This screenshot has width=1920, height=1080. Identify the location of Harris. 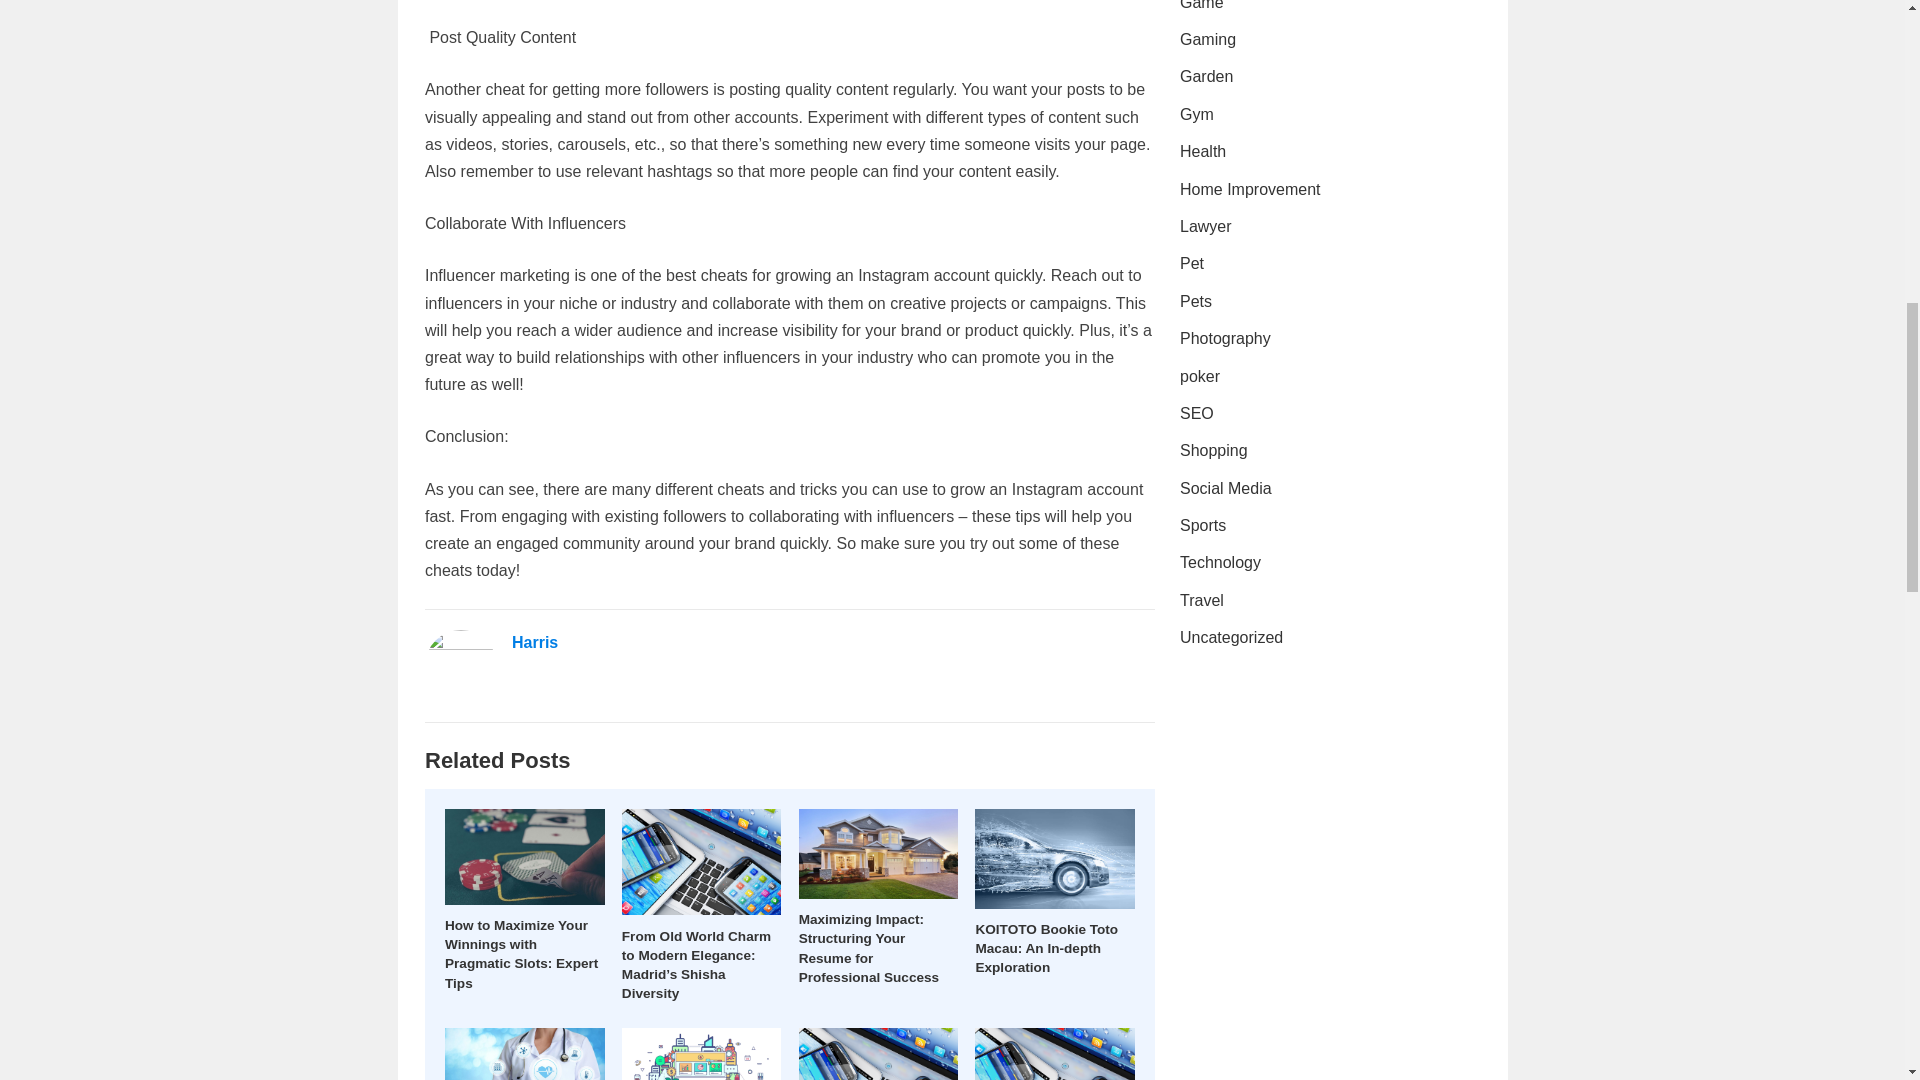
(535, 642).